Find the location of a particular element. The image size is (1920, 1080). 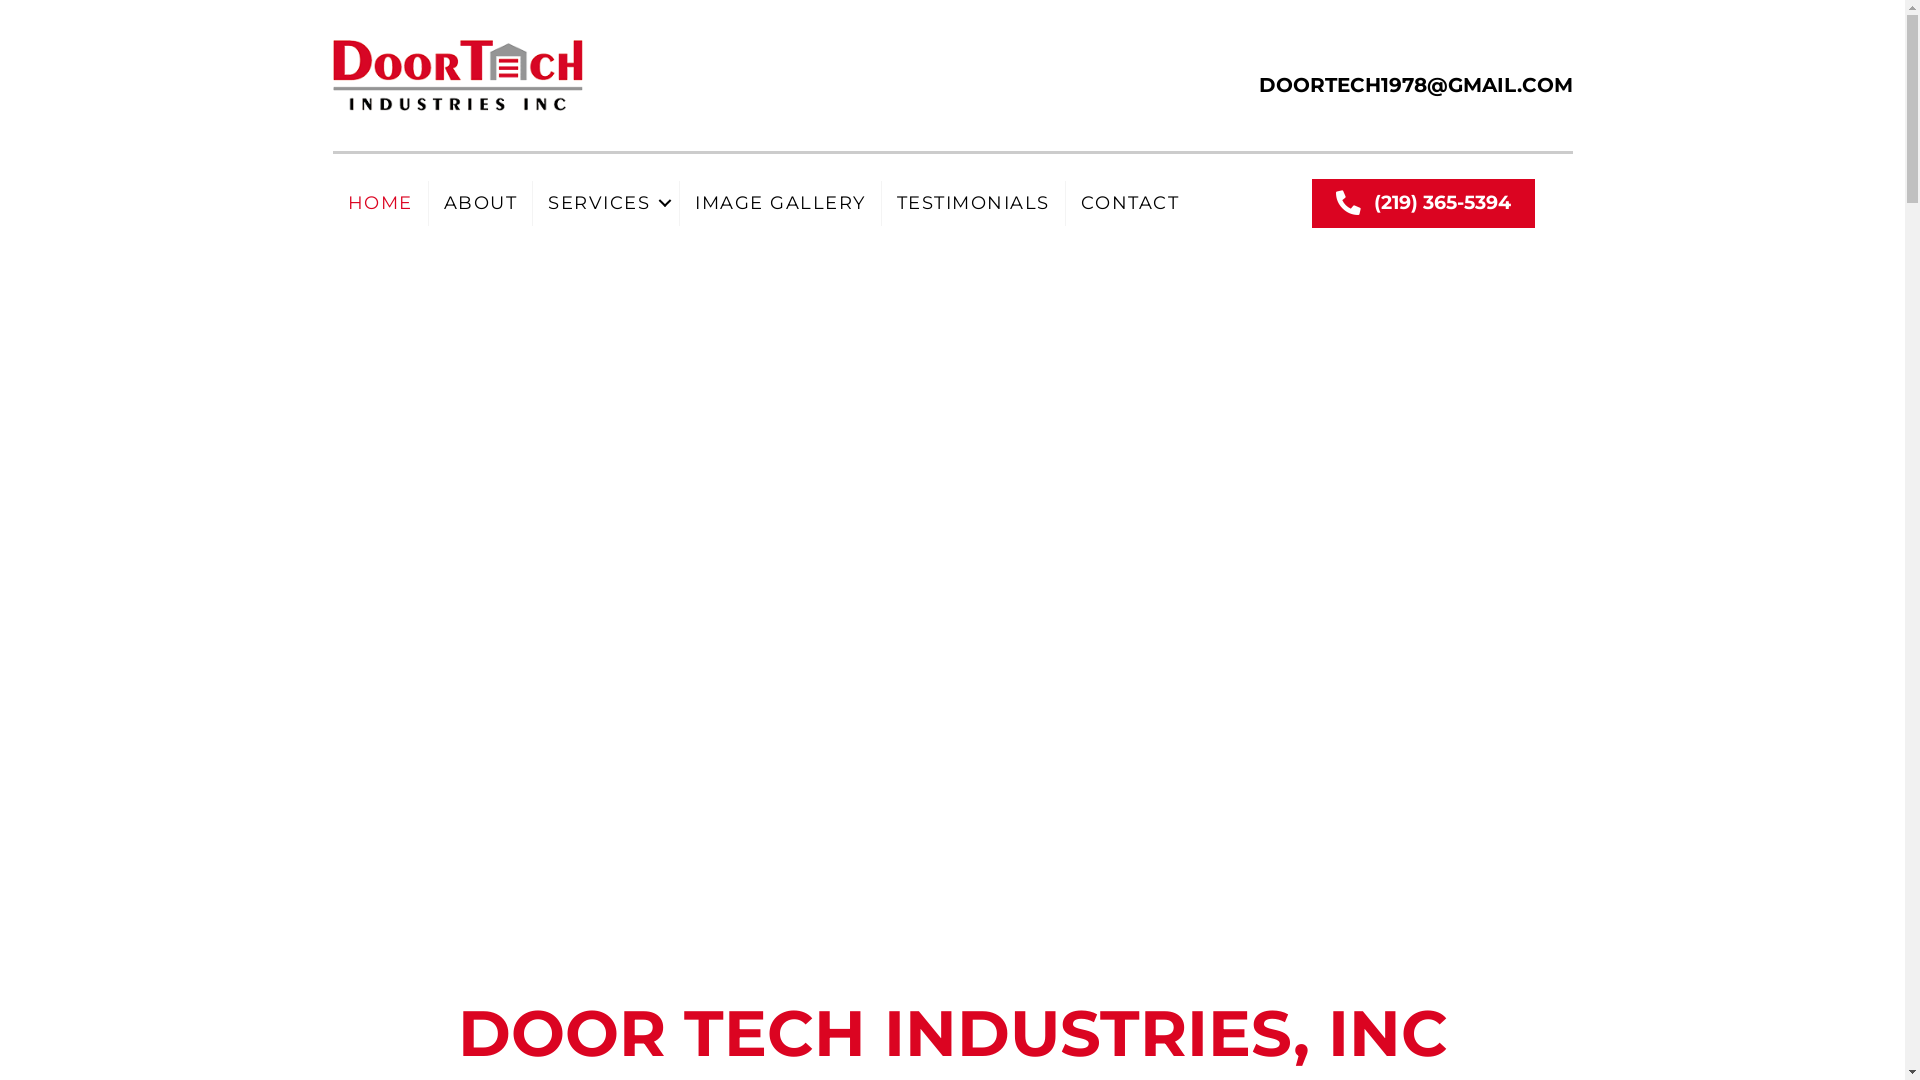

IMAGE GALLERY is located at coordinates (780, 204).